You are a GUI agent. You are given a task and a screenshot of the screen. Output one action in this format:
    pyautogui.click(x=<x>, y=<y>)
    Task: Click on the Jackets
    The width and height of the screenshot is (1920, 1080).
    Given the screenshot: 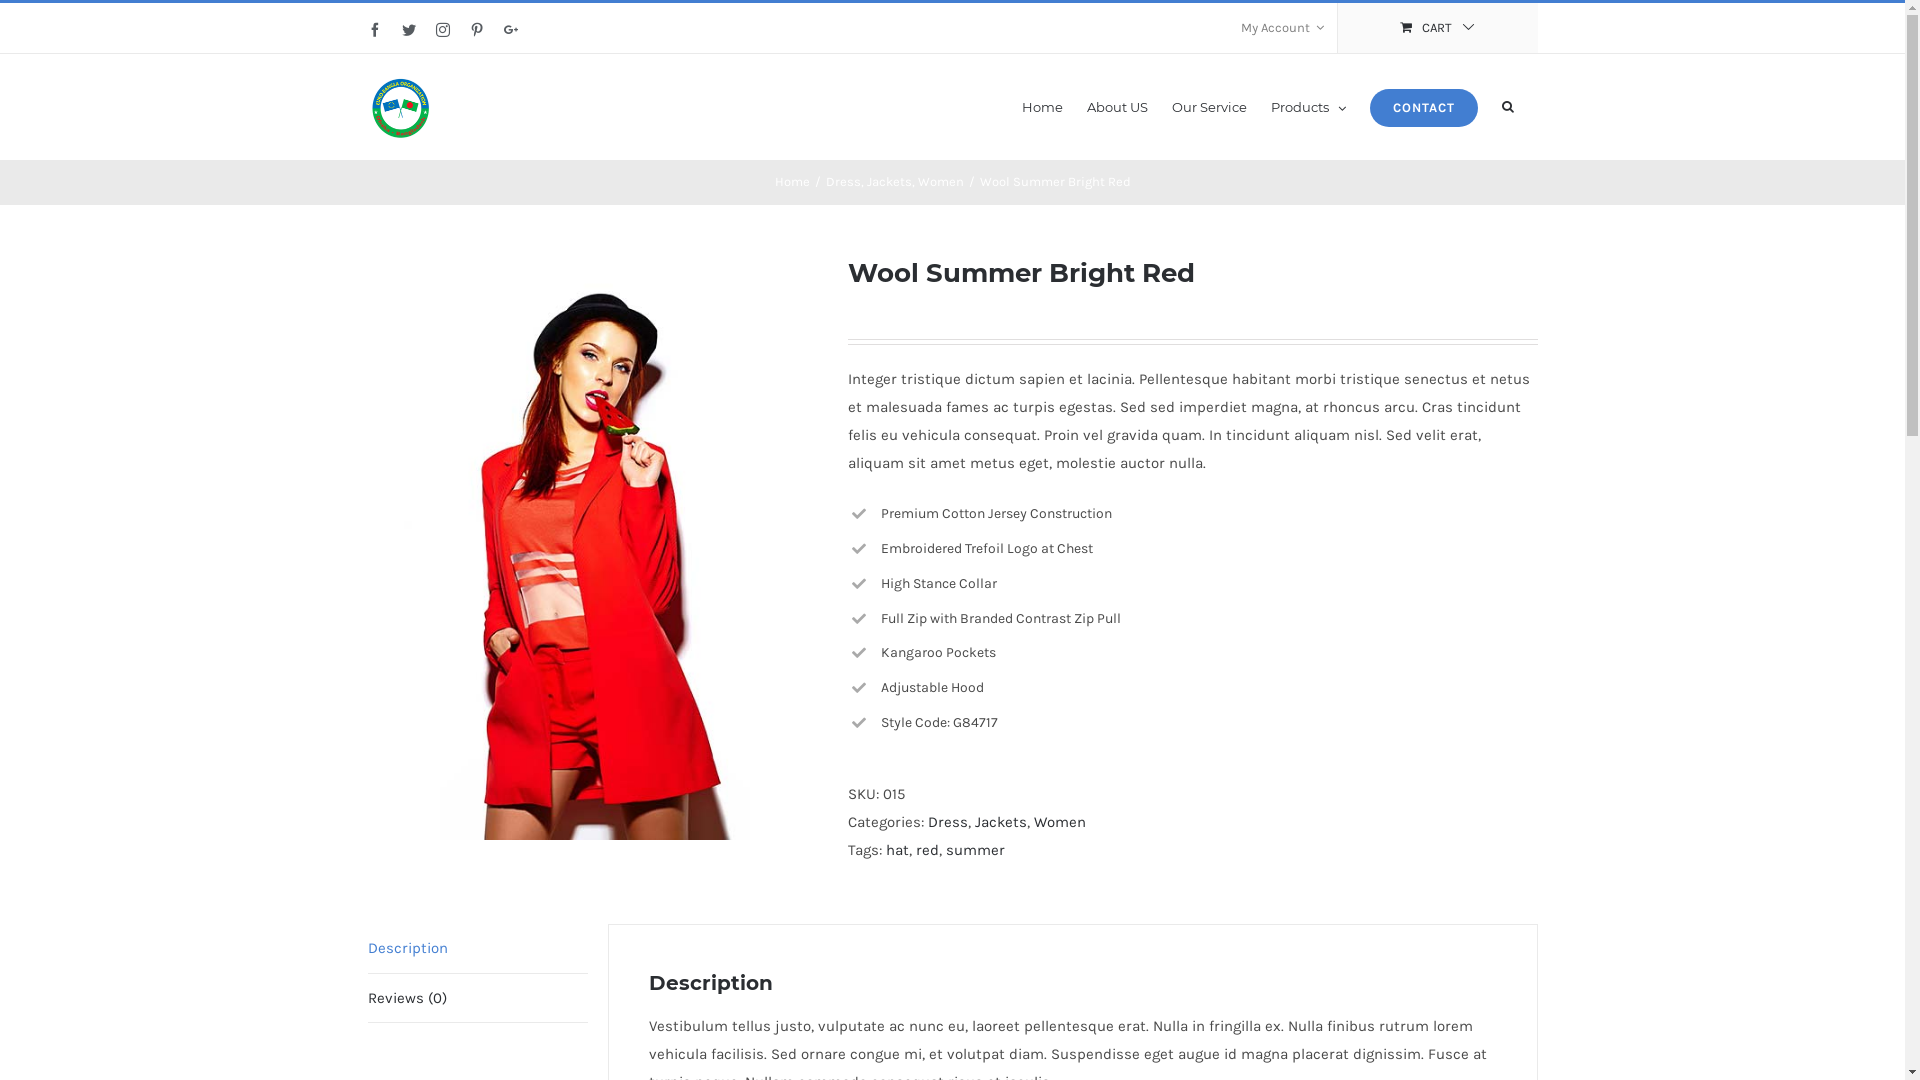 What is the action you would take?
    pyautogui.click(x=888, y=182)
    